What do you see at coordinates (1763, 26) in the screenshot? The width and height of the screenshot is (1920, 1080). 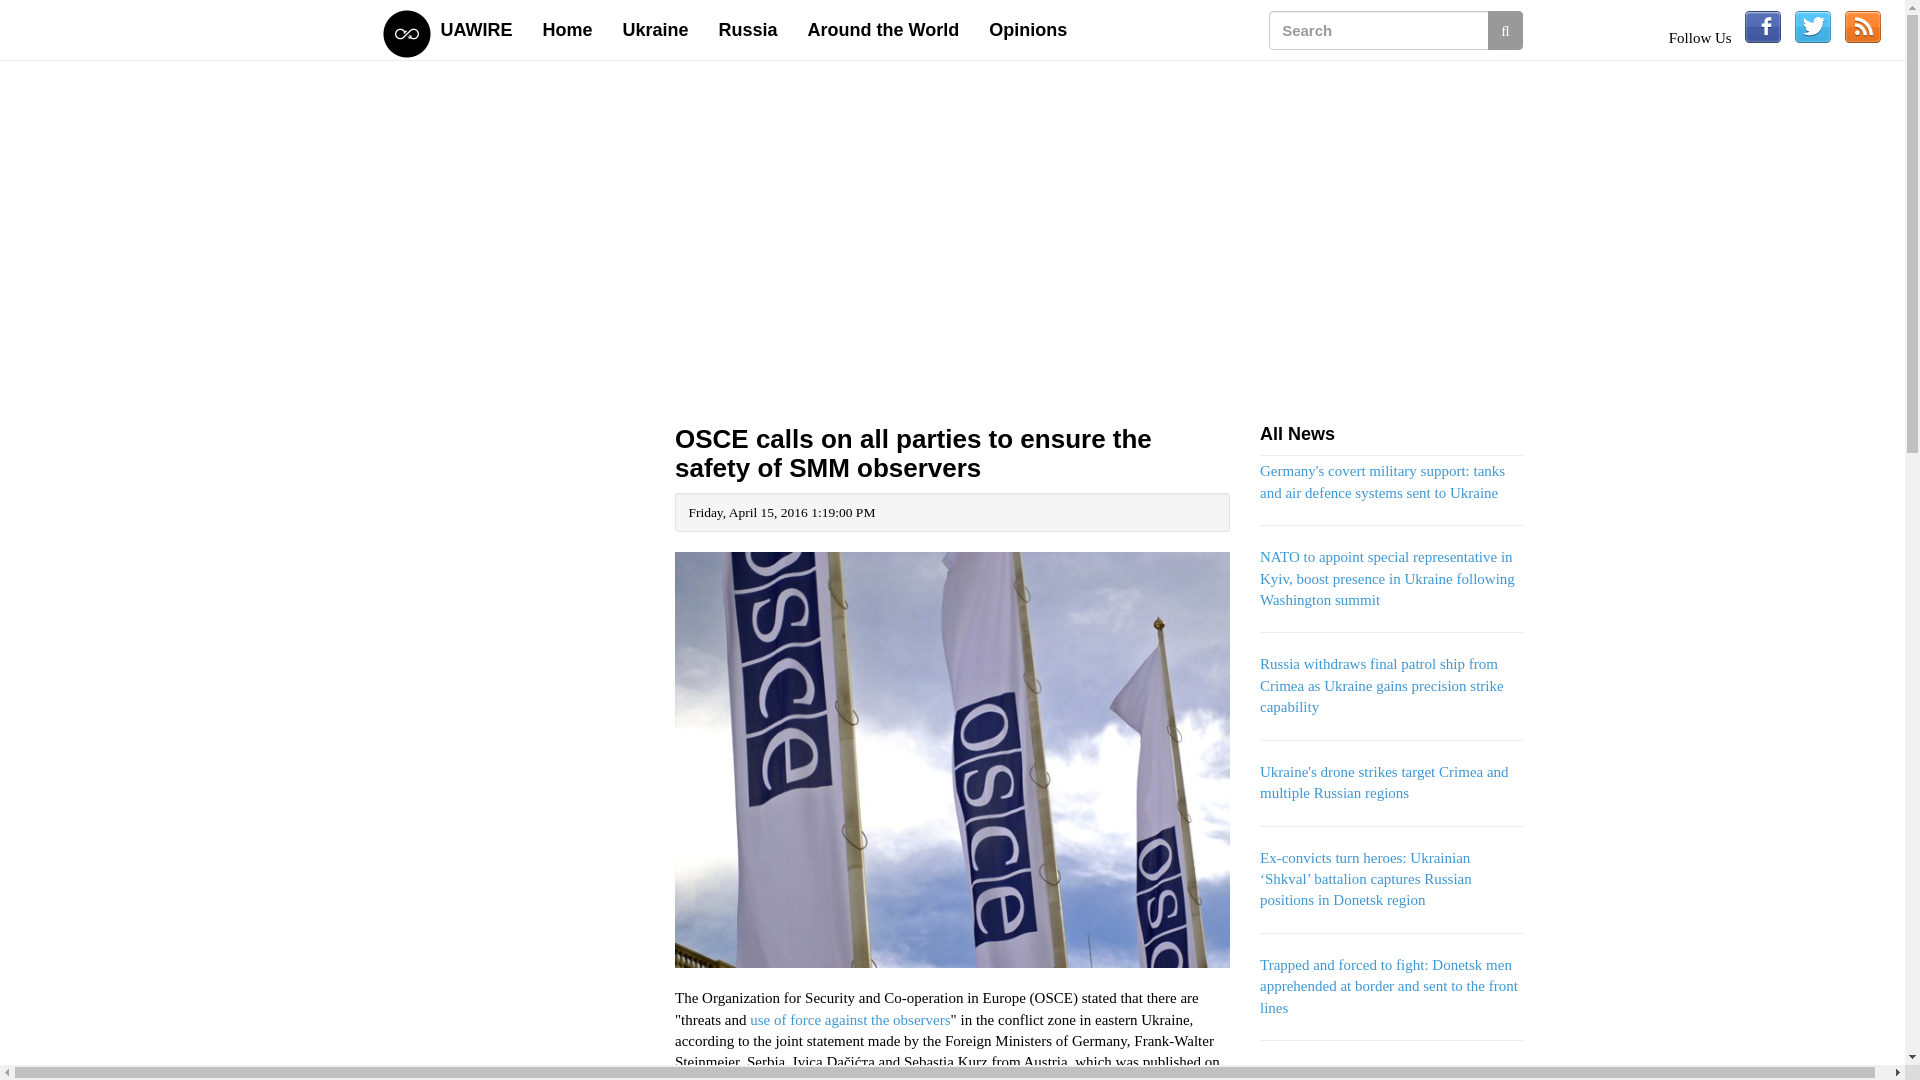 I see `Follow us on Facebook` at bounding box center [1763, 26].